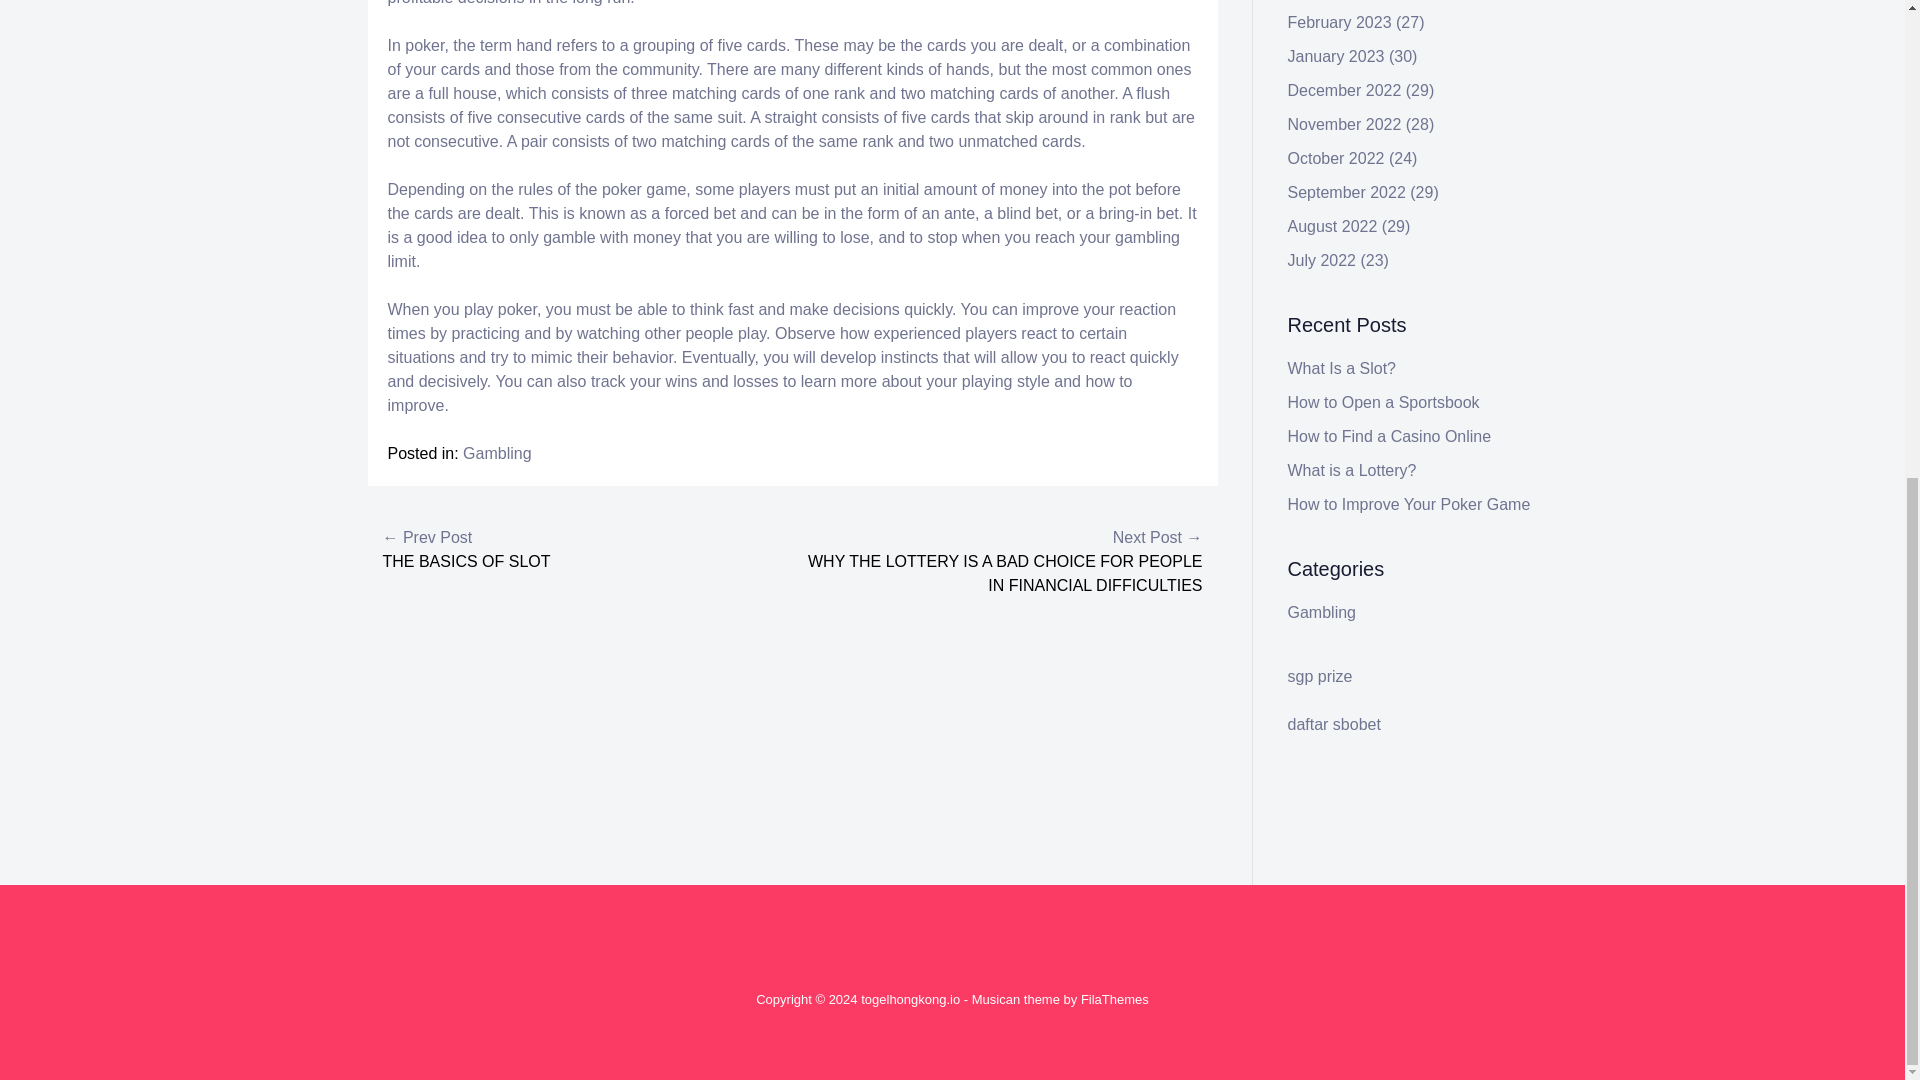 This screenshot has height=1080, width=1920. What do you see at coordinates (1409, 504) in the screenshot?
I see `How to Improve Your Poker Game` at bounding box center [1409, 504].